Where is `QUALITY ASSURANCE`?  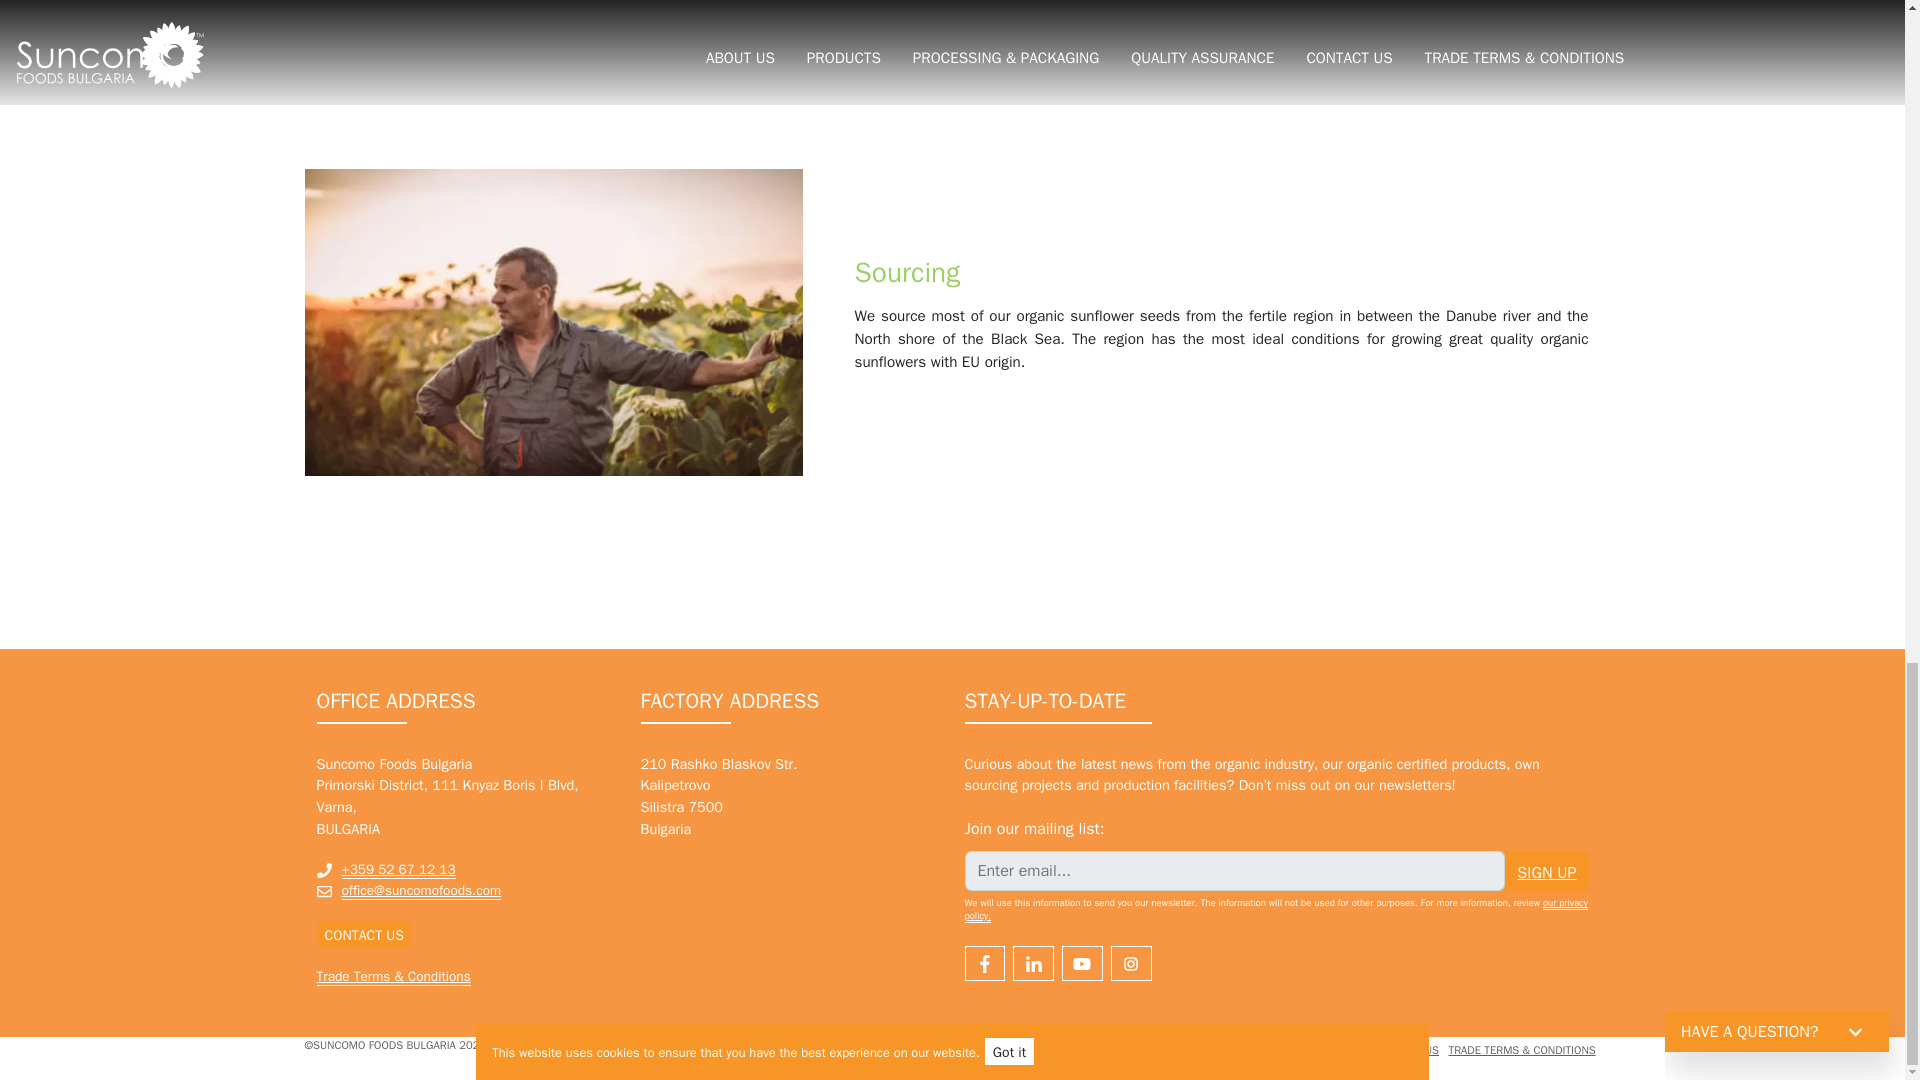
QUALITY ASSURANCE is located at coordinates (1312, 1050).